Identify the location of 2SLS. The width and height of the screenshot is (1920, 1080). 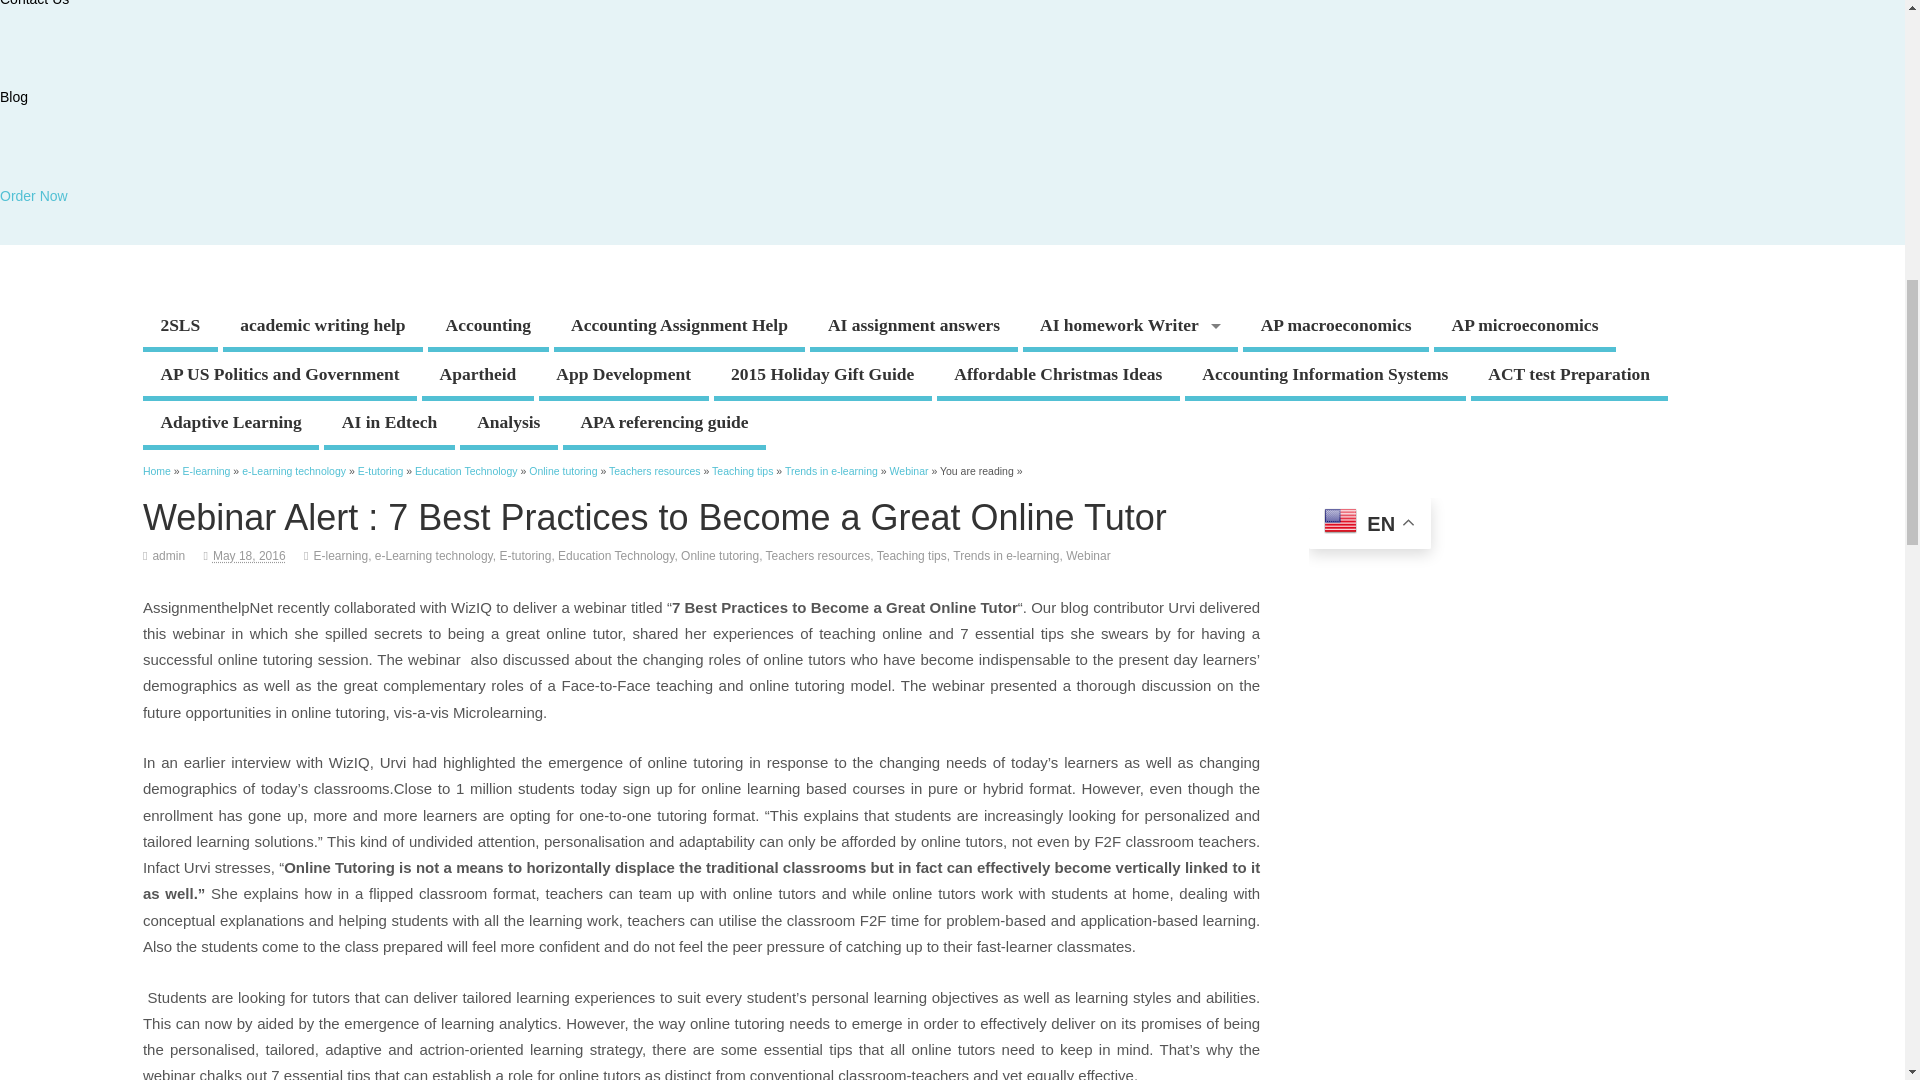
(180, 328).